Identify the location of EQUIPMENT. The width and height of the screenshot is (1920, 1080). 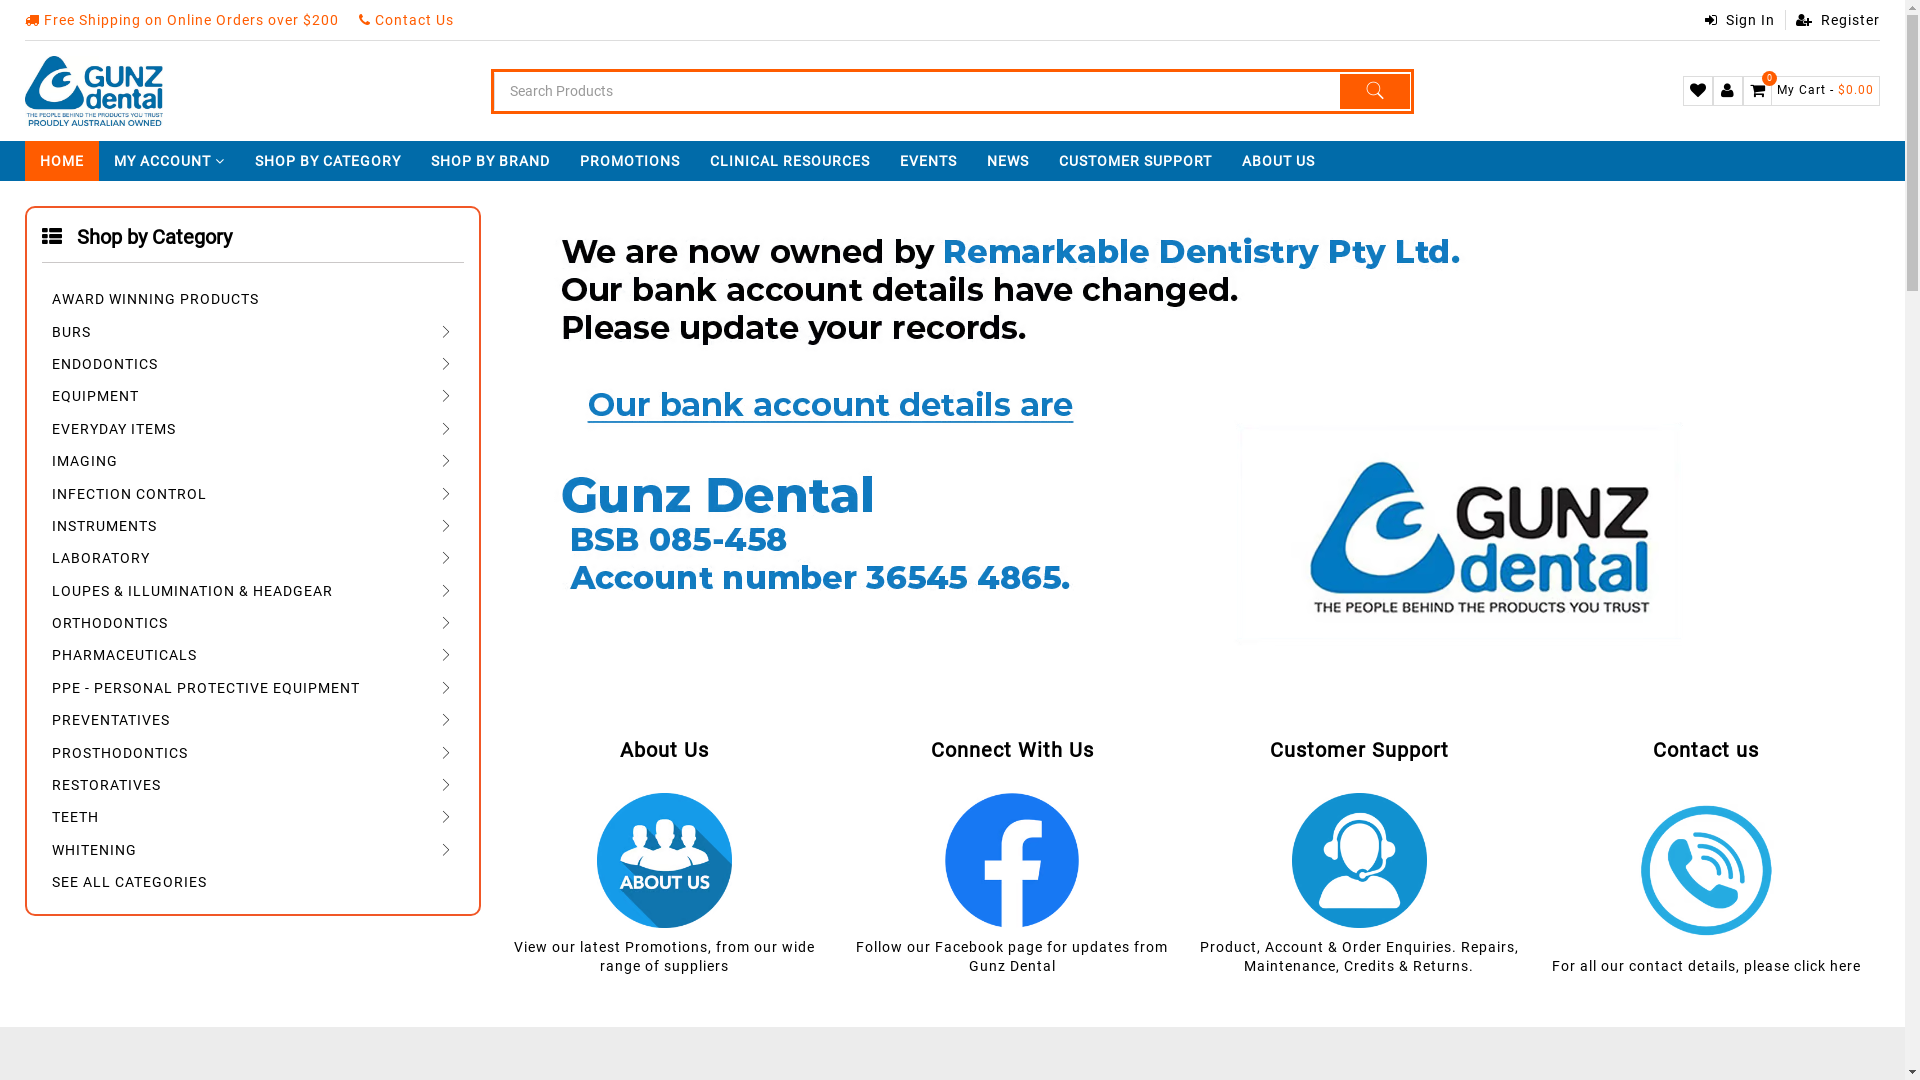
(253, 396).